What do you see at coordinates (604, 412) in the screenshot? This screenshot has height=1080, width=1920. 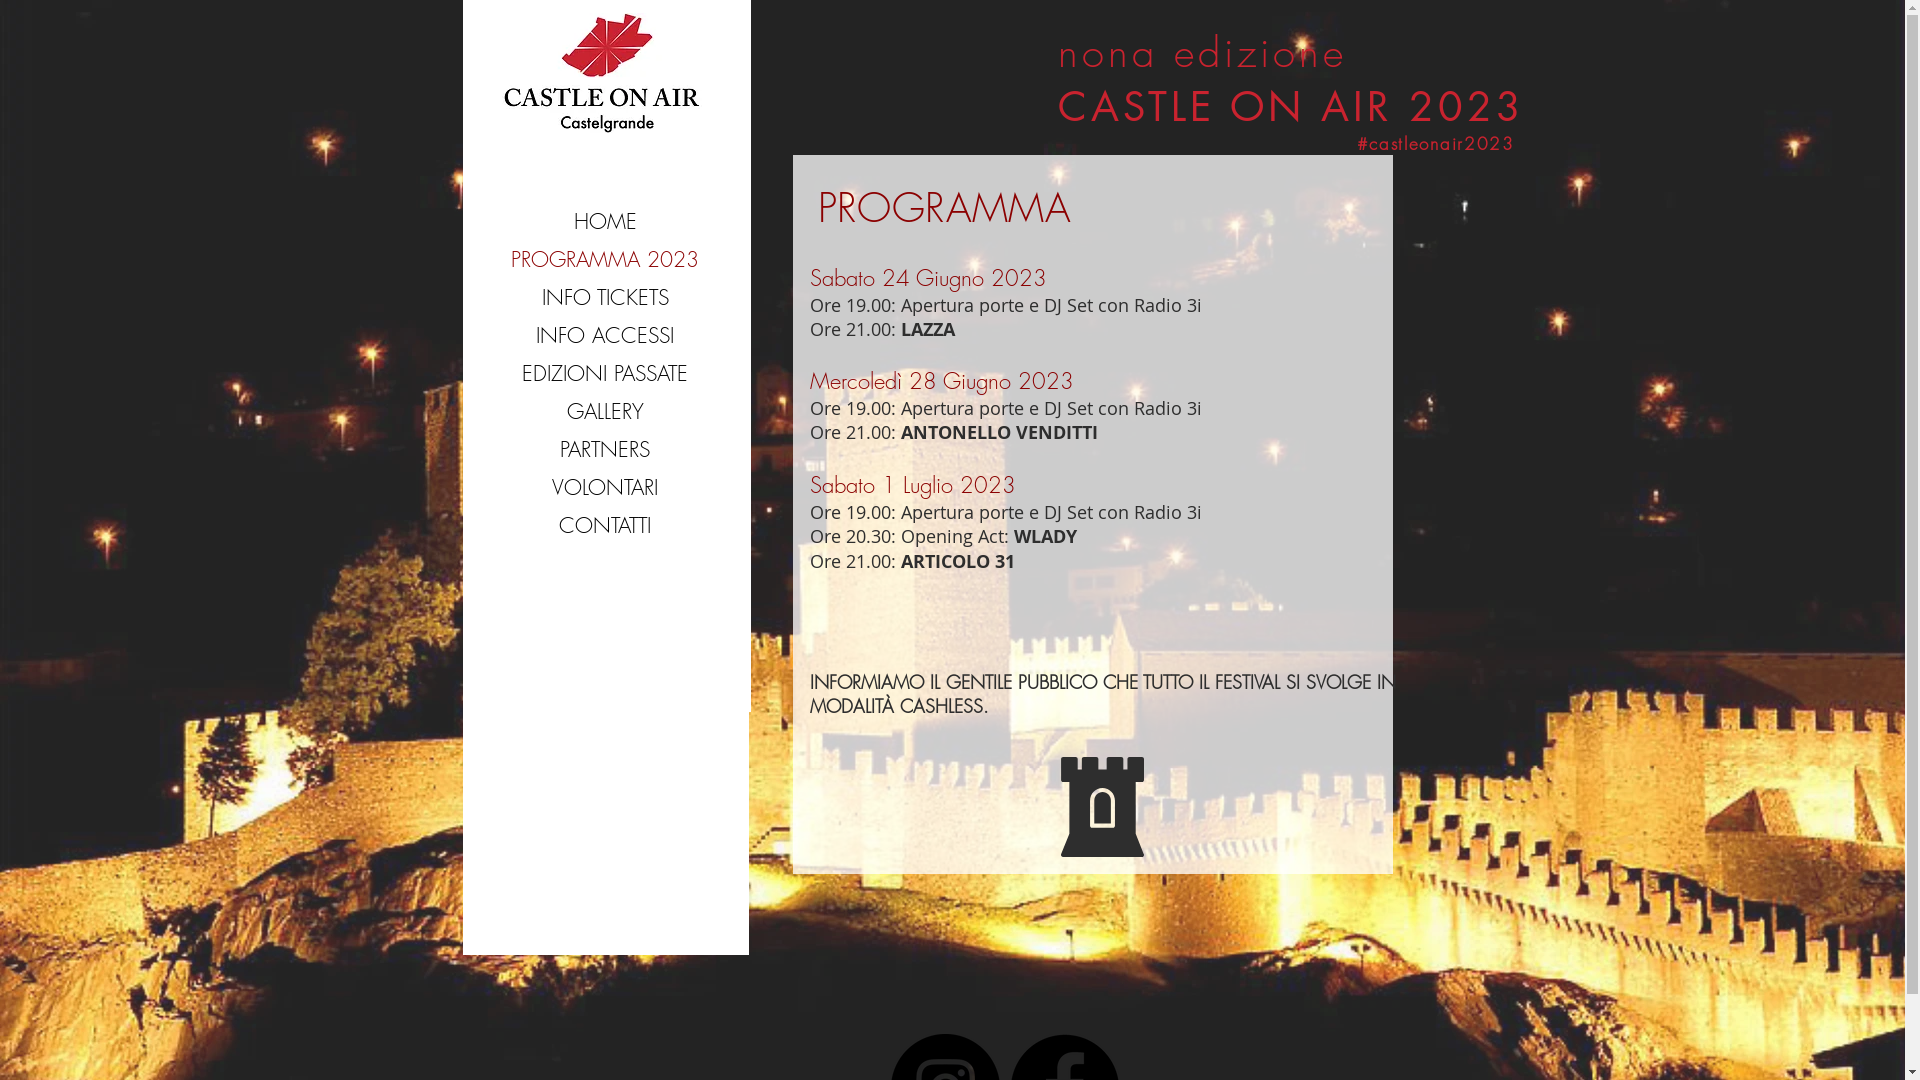 I see `GALLERY` at bounding box center [604, 412].